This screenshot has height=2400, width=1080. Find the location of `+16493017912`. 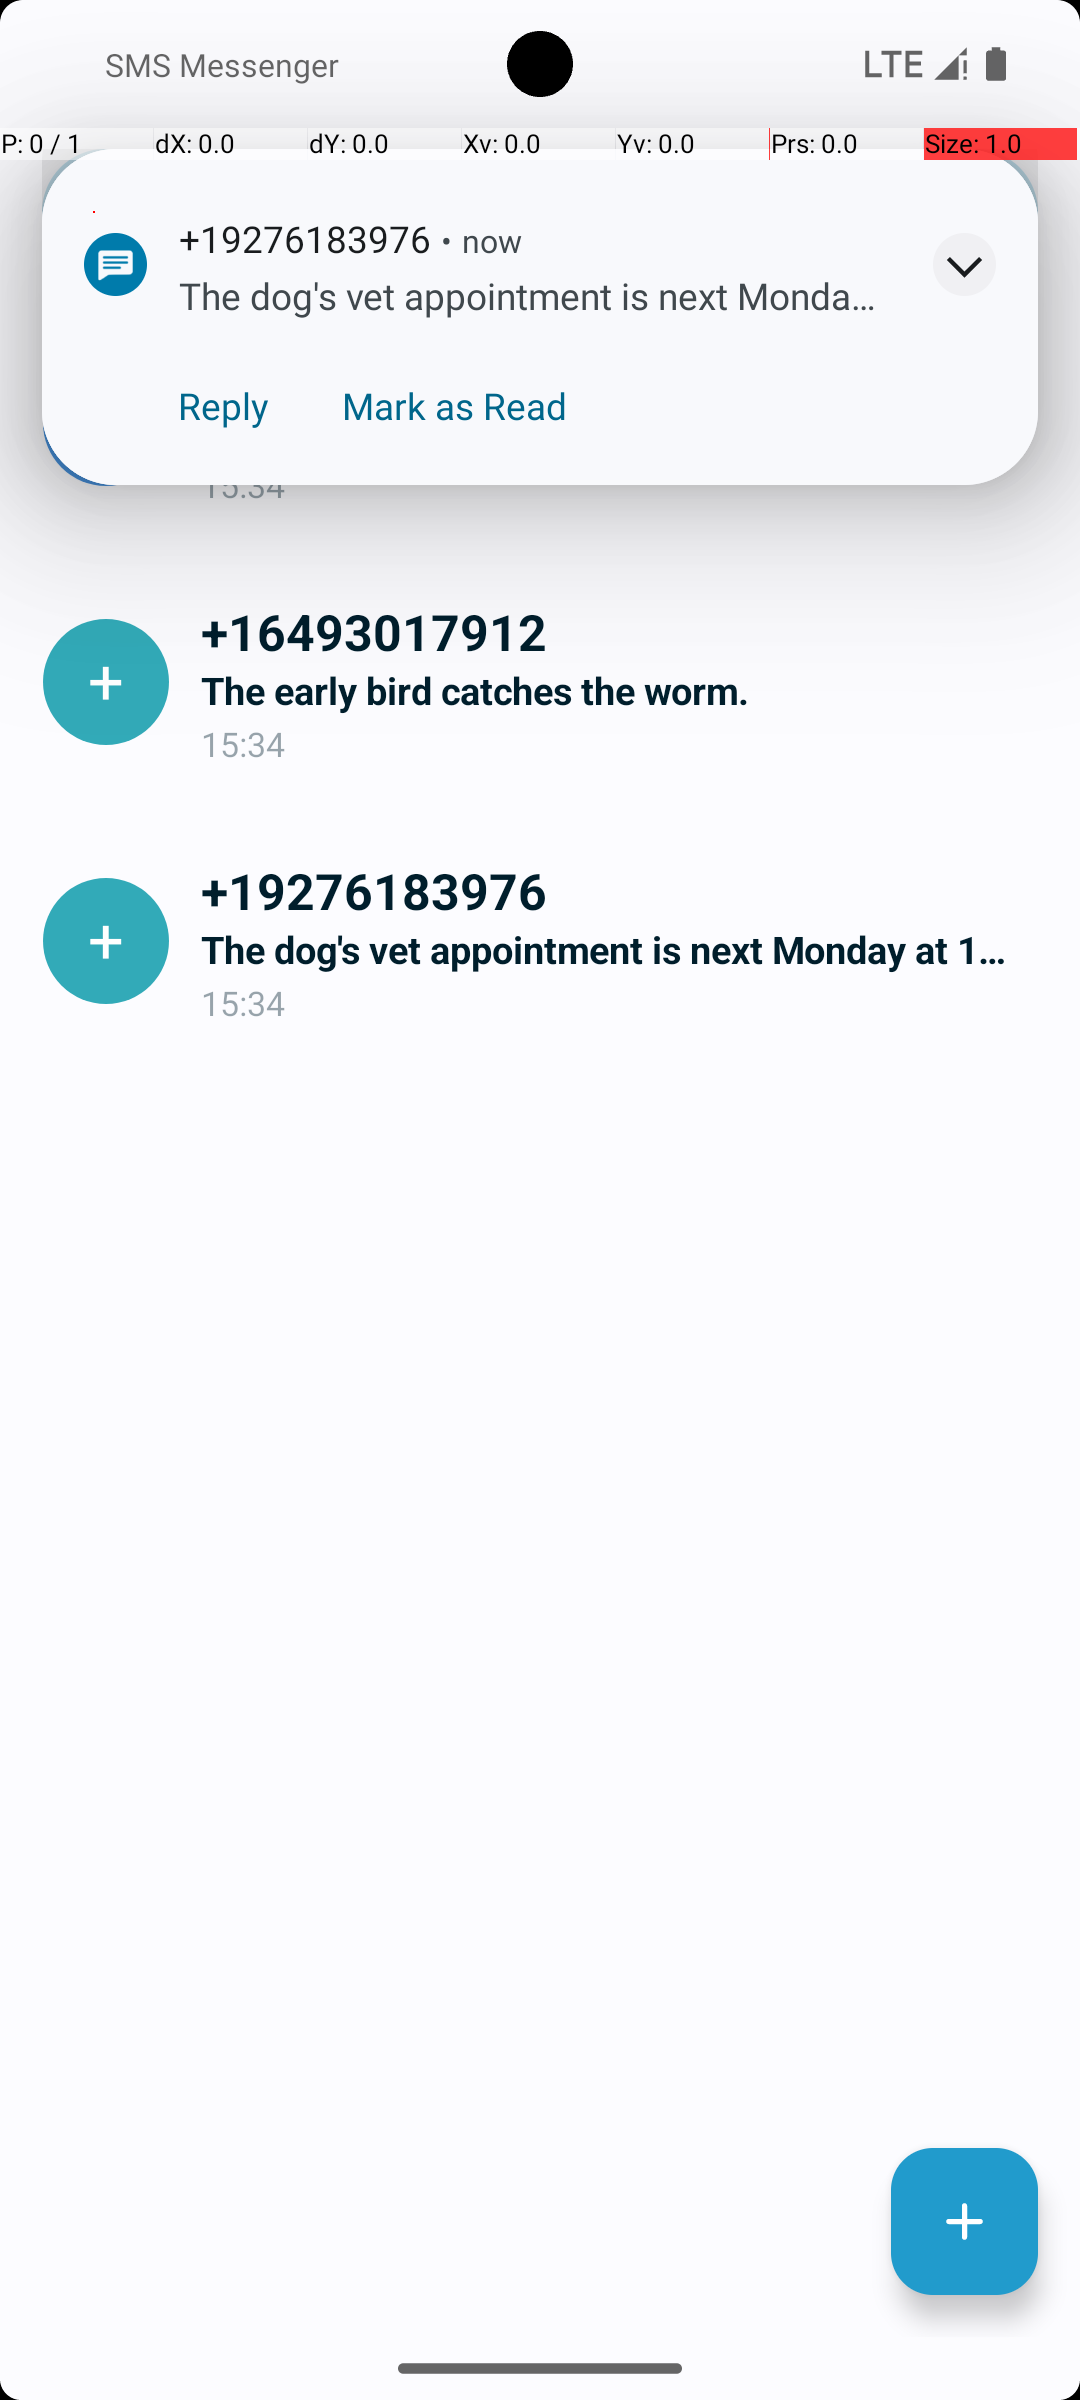

+16493017912 is located at coordinates (624, 631).